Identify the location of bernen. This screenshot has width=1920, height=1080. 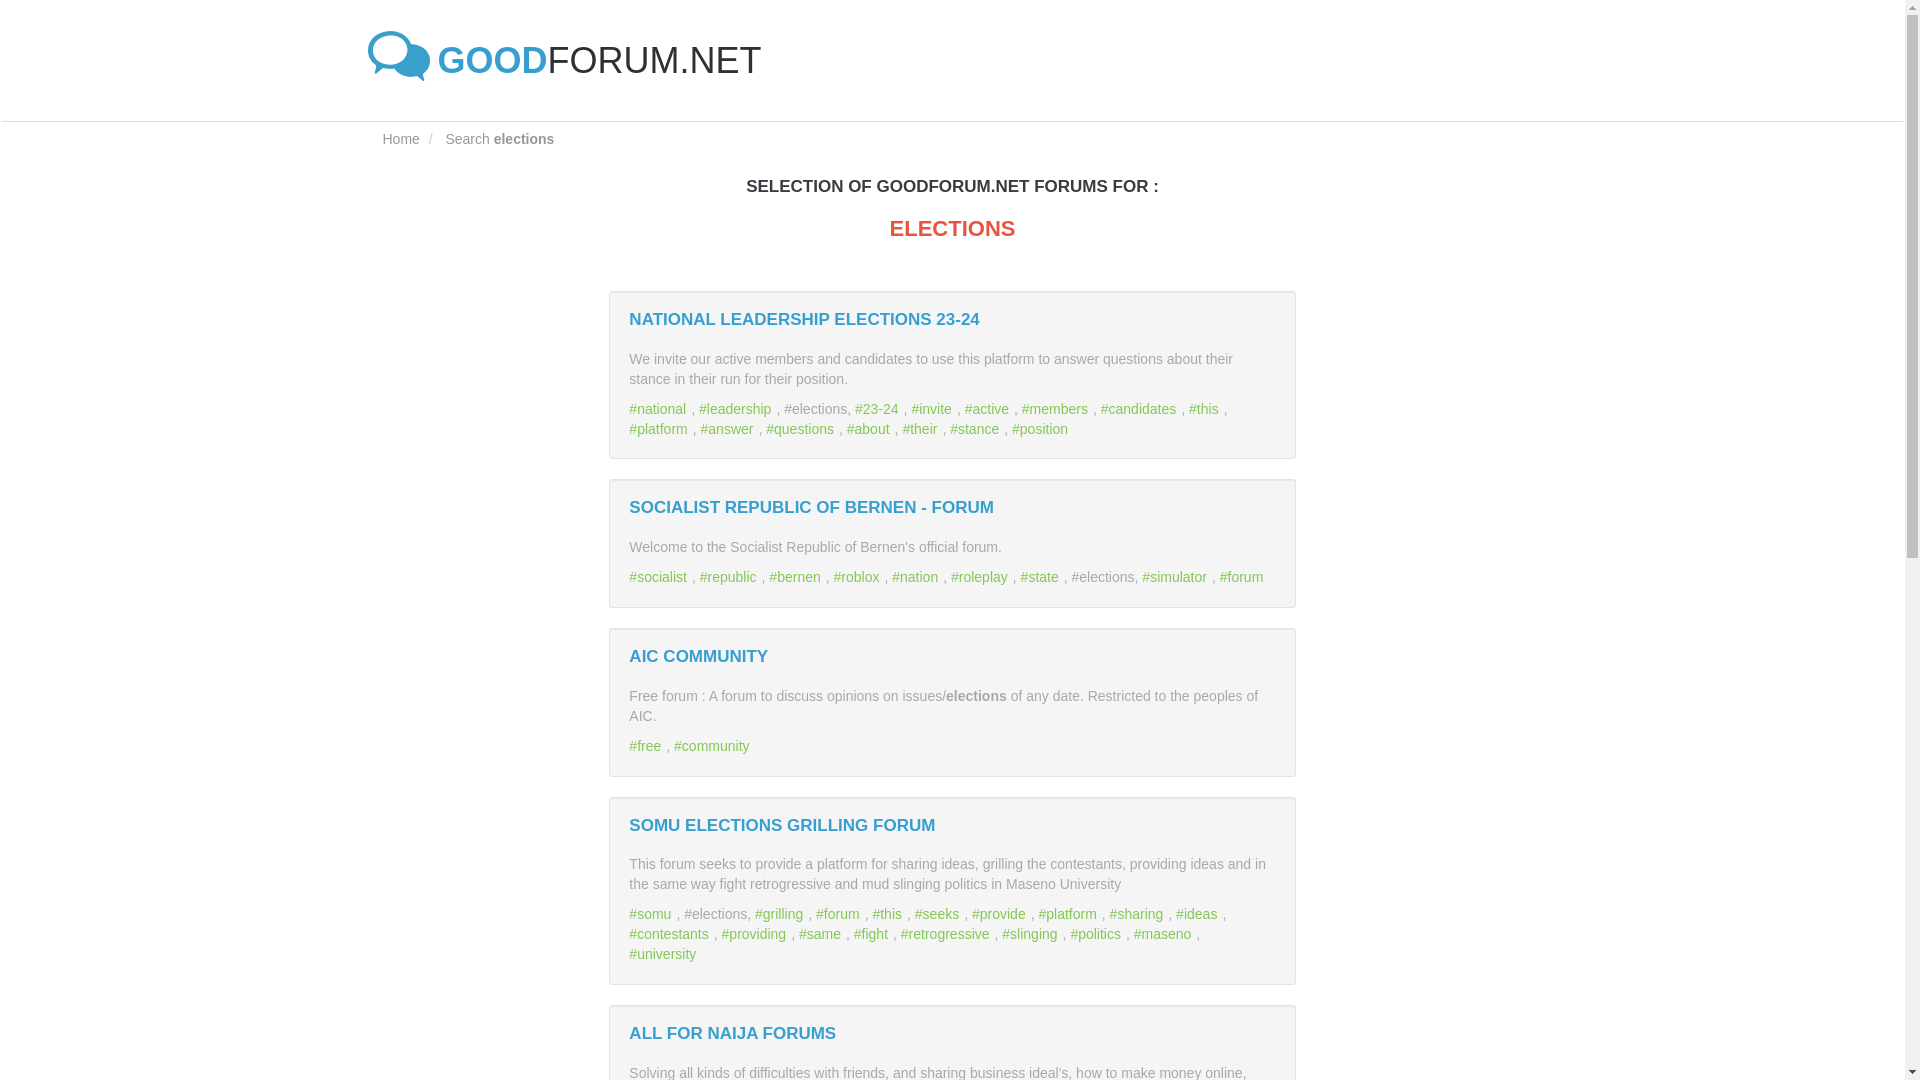
(797, 577).